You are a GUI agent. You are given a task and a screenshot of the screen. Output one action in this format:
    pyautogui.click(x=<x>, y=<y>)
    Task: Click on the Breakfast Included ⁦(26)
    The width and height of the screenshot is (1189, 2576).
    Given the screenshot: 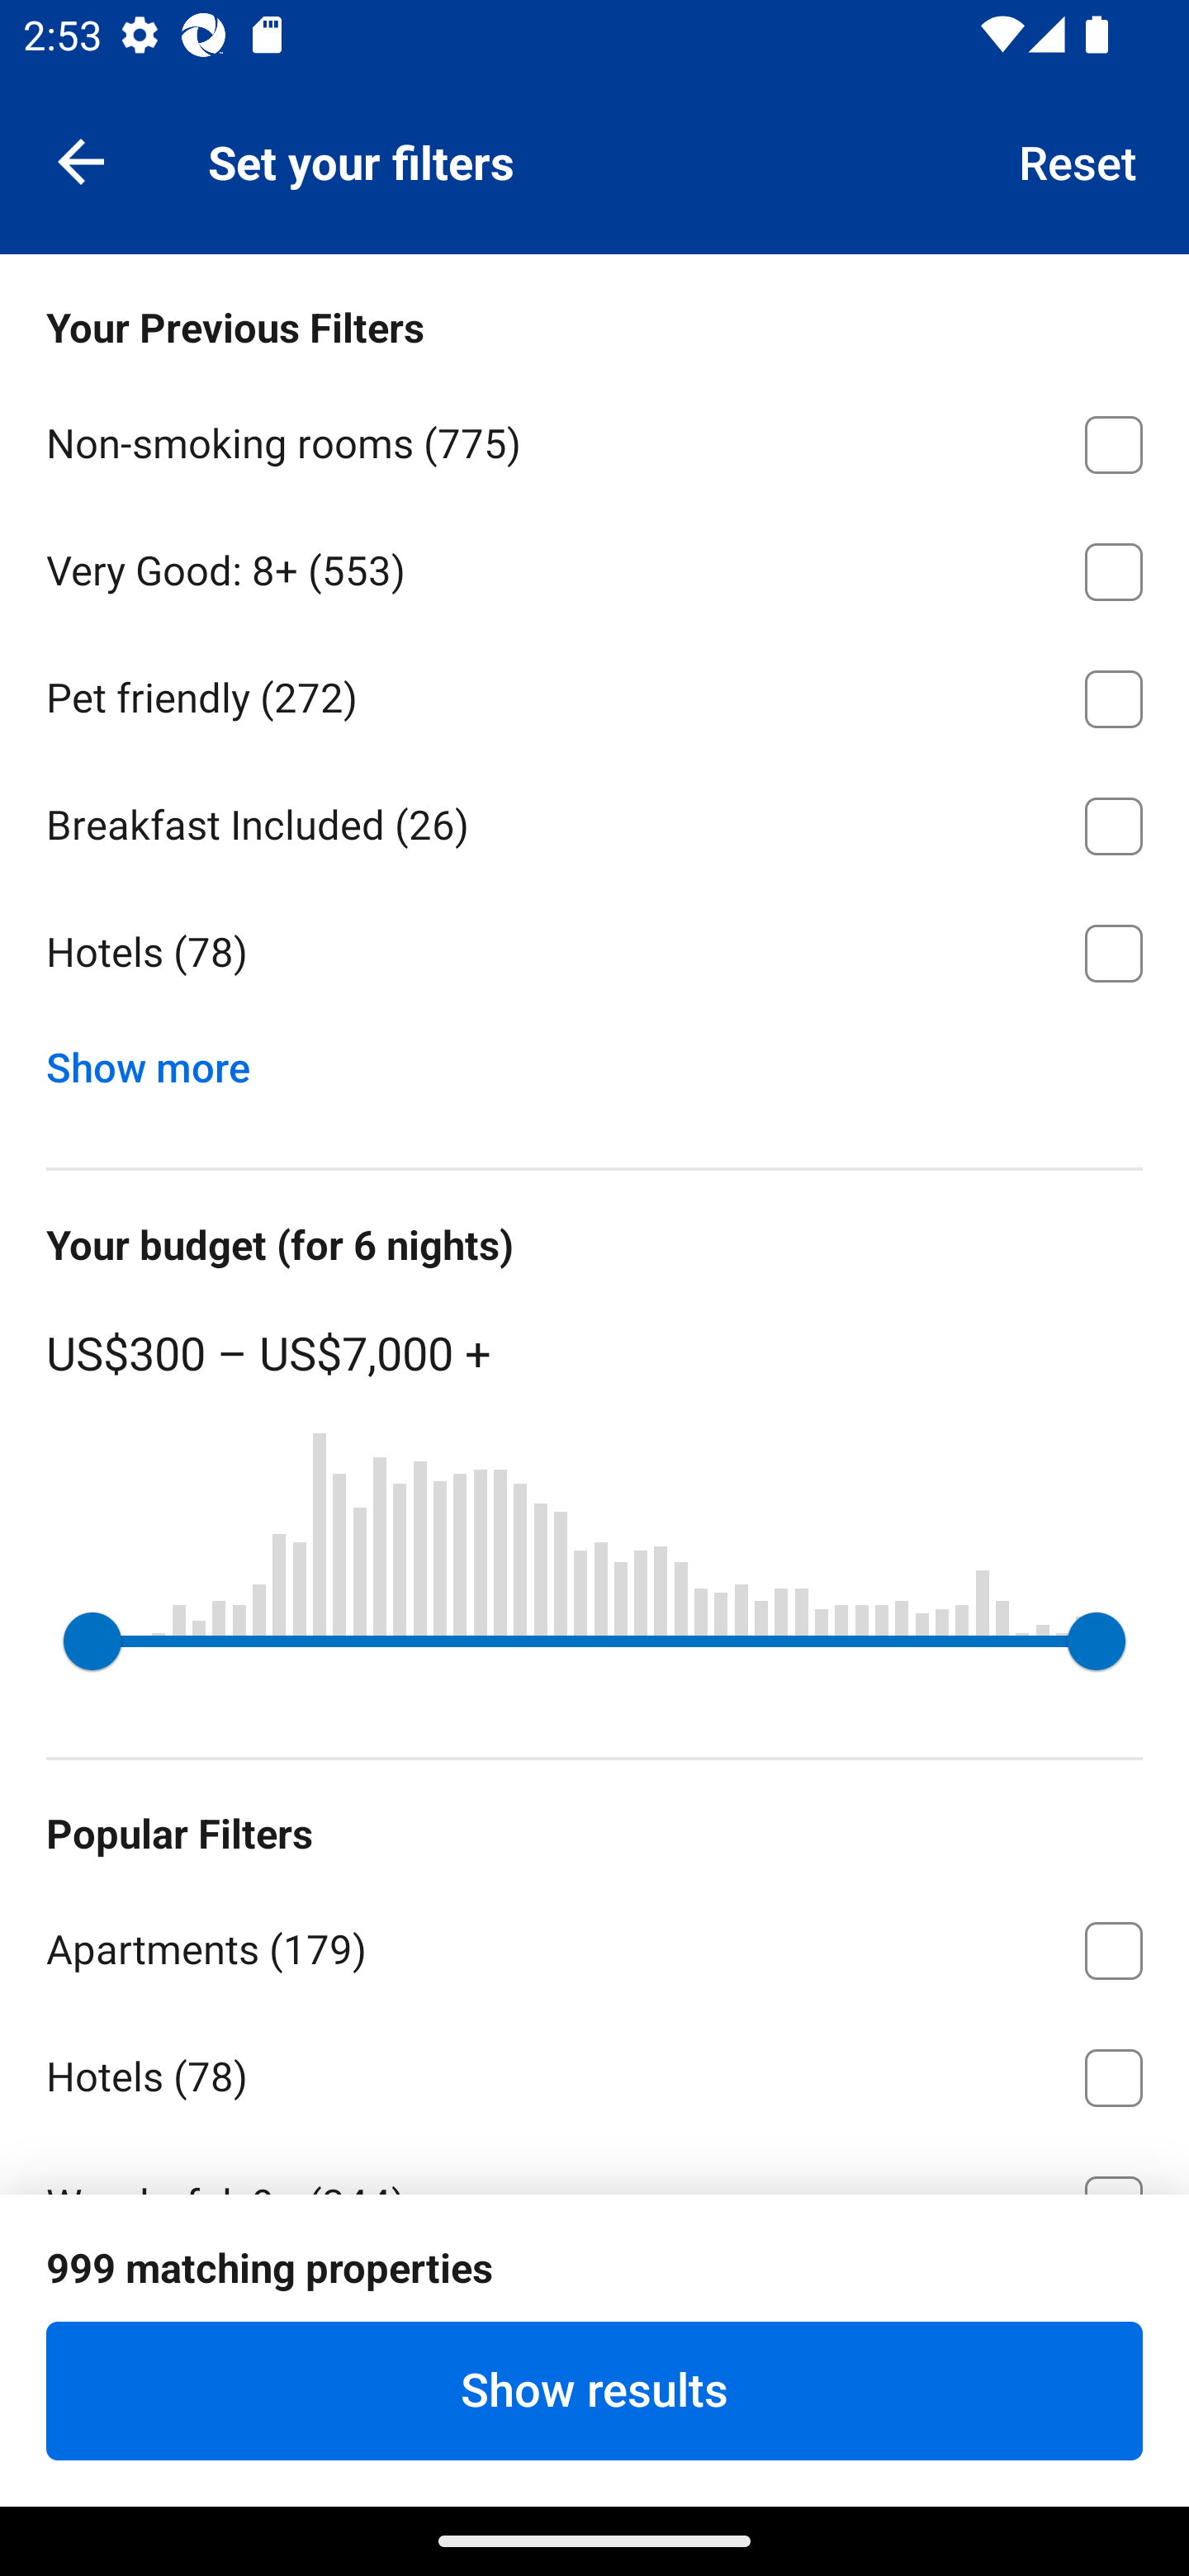 What is the action you would take?
    pyautogui.click(x=594, y=821)
    